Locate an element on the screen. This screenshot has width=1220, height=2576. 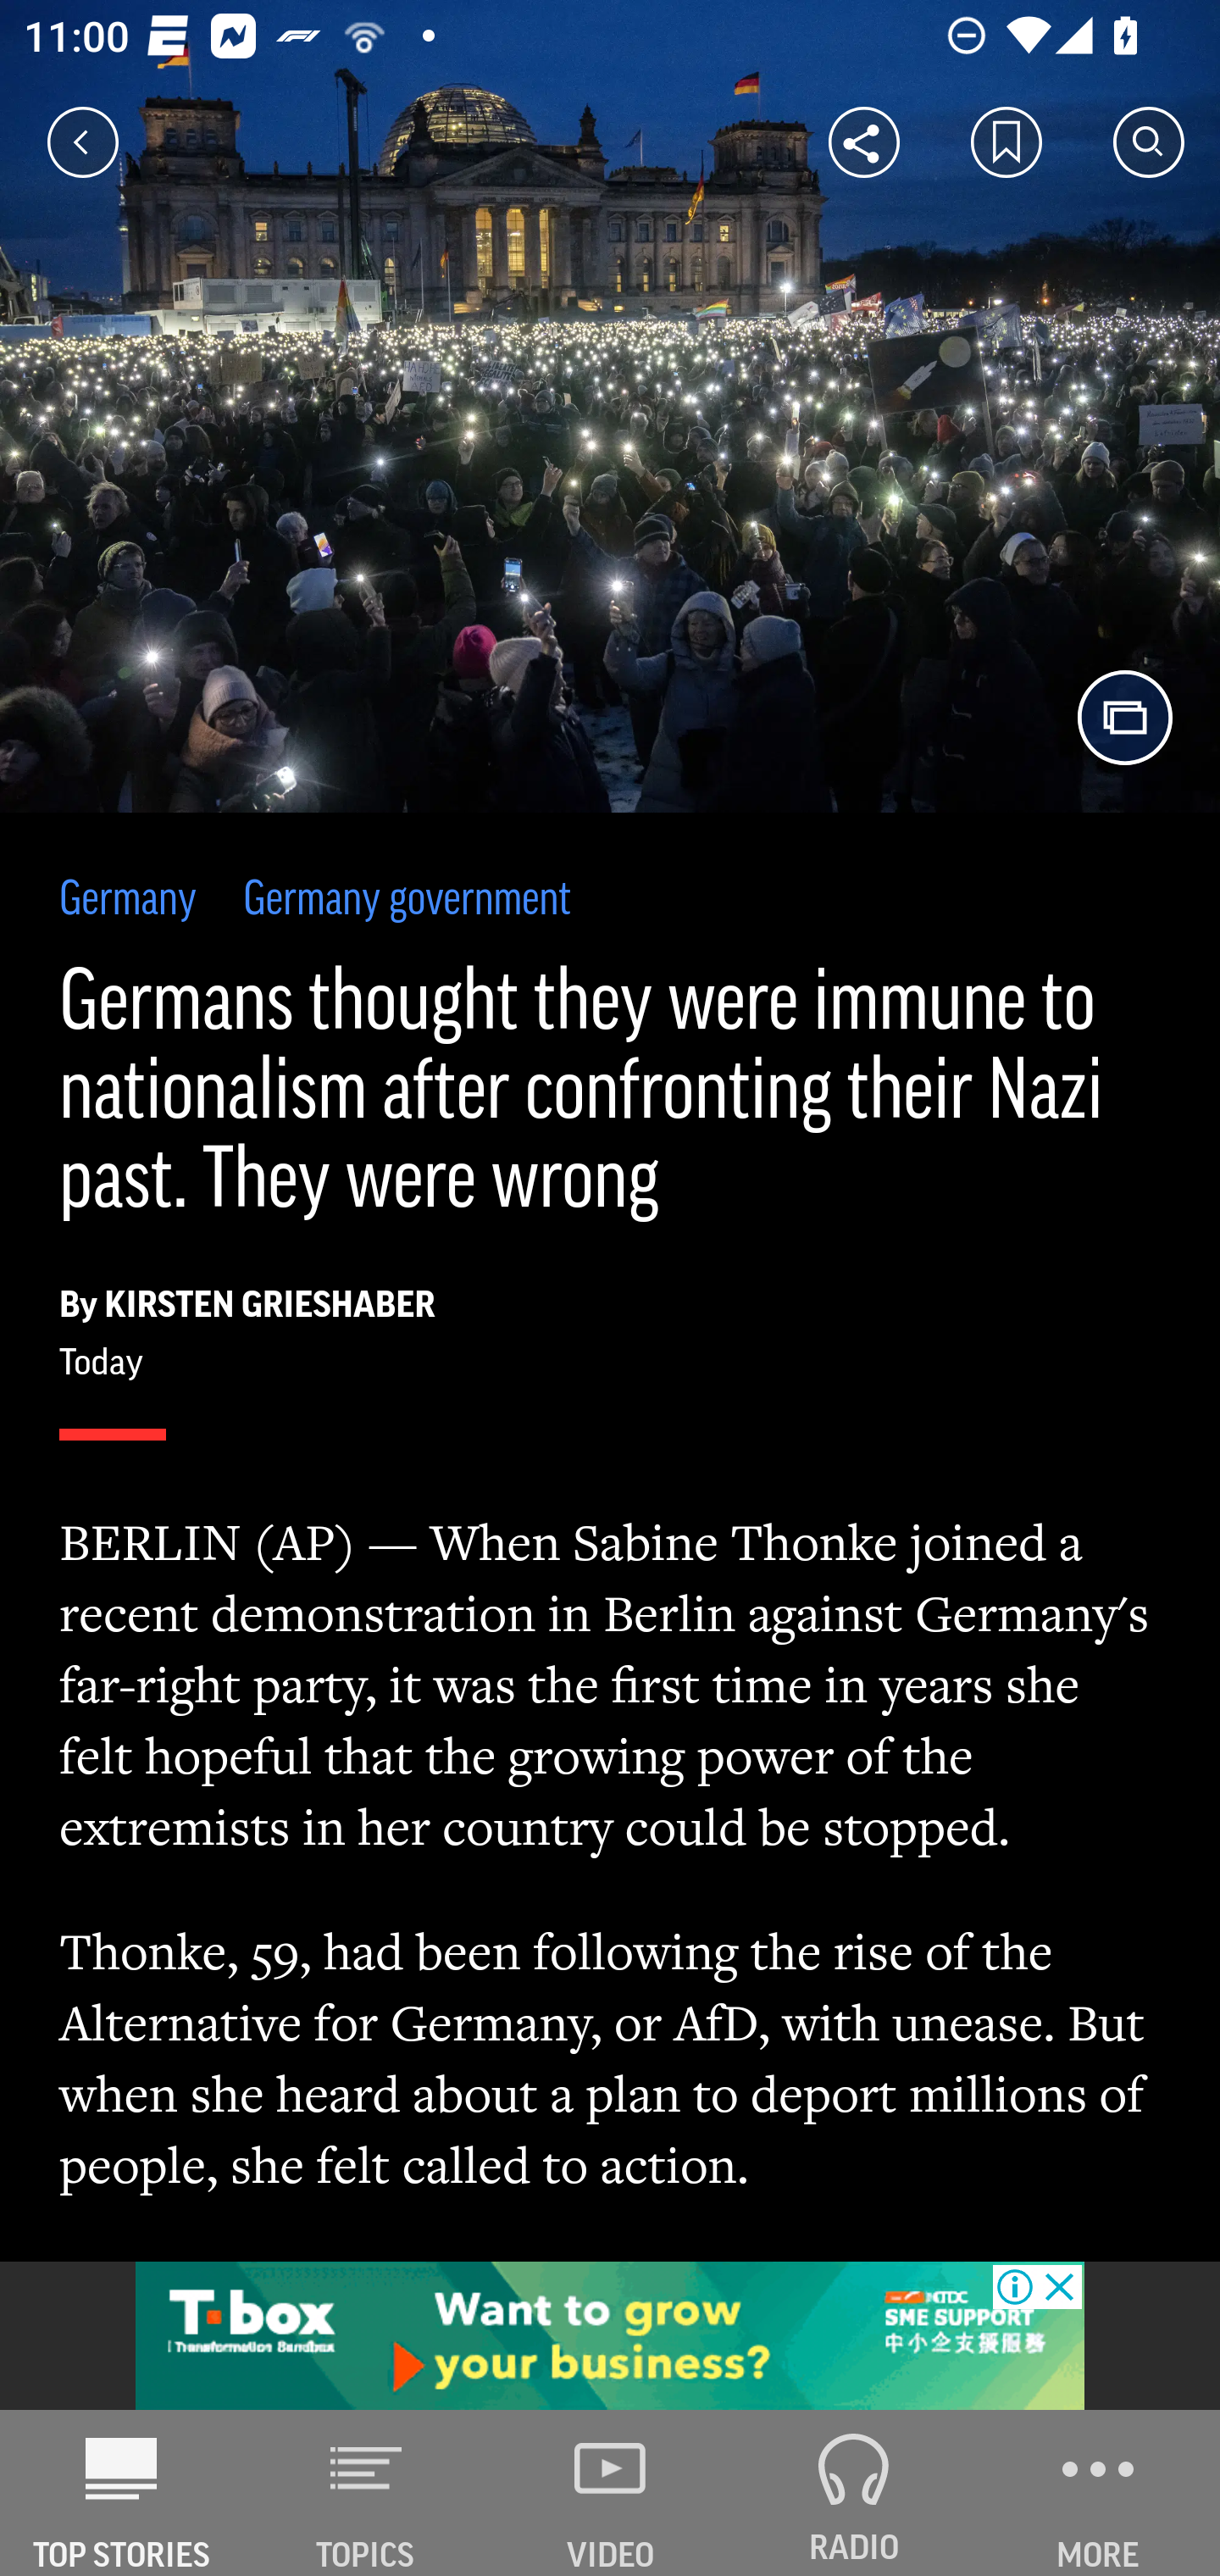
Germany government is located at coordinates (407, 902).